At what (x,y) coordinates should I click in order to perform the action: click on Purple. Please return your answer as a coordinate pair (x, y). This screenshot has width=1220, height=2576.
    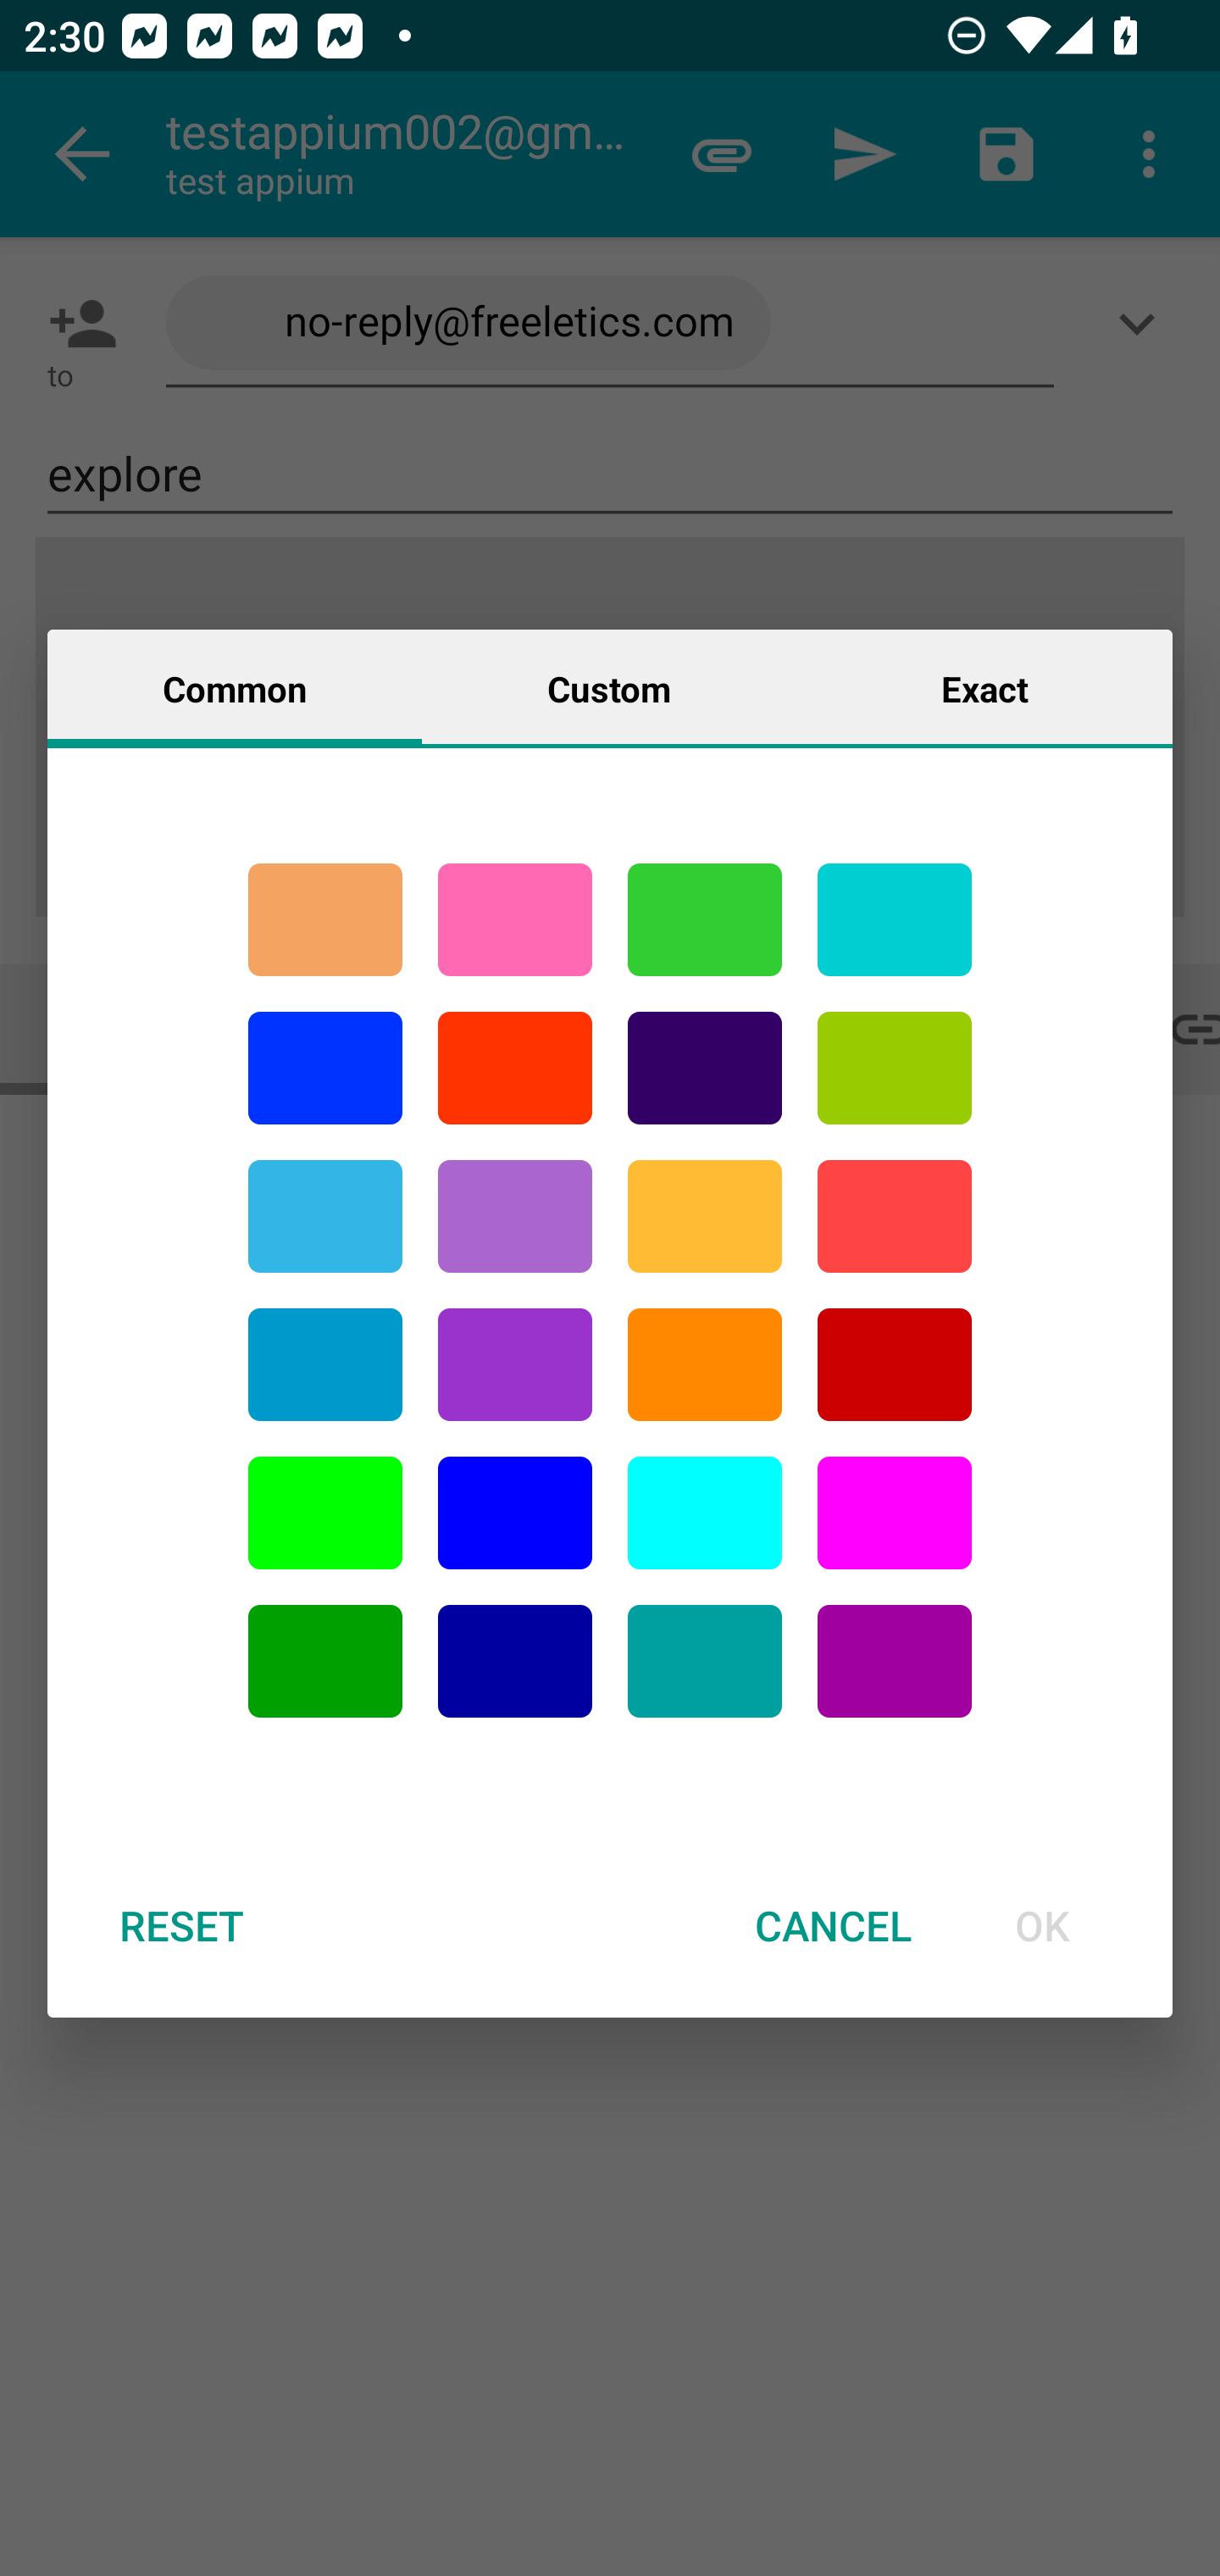
    Looking at the image, I should click on (895, 1661).